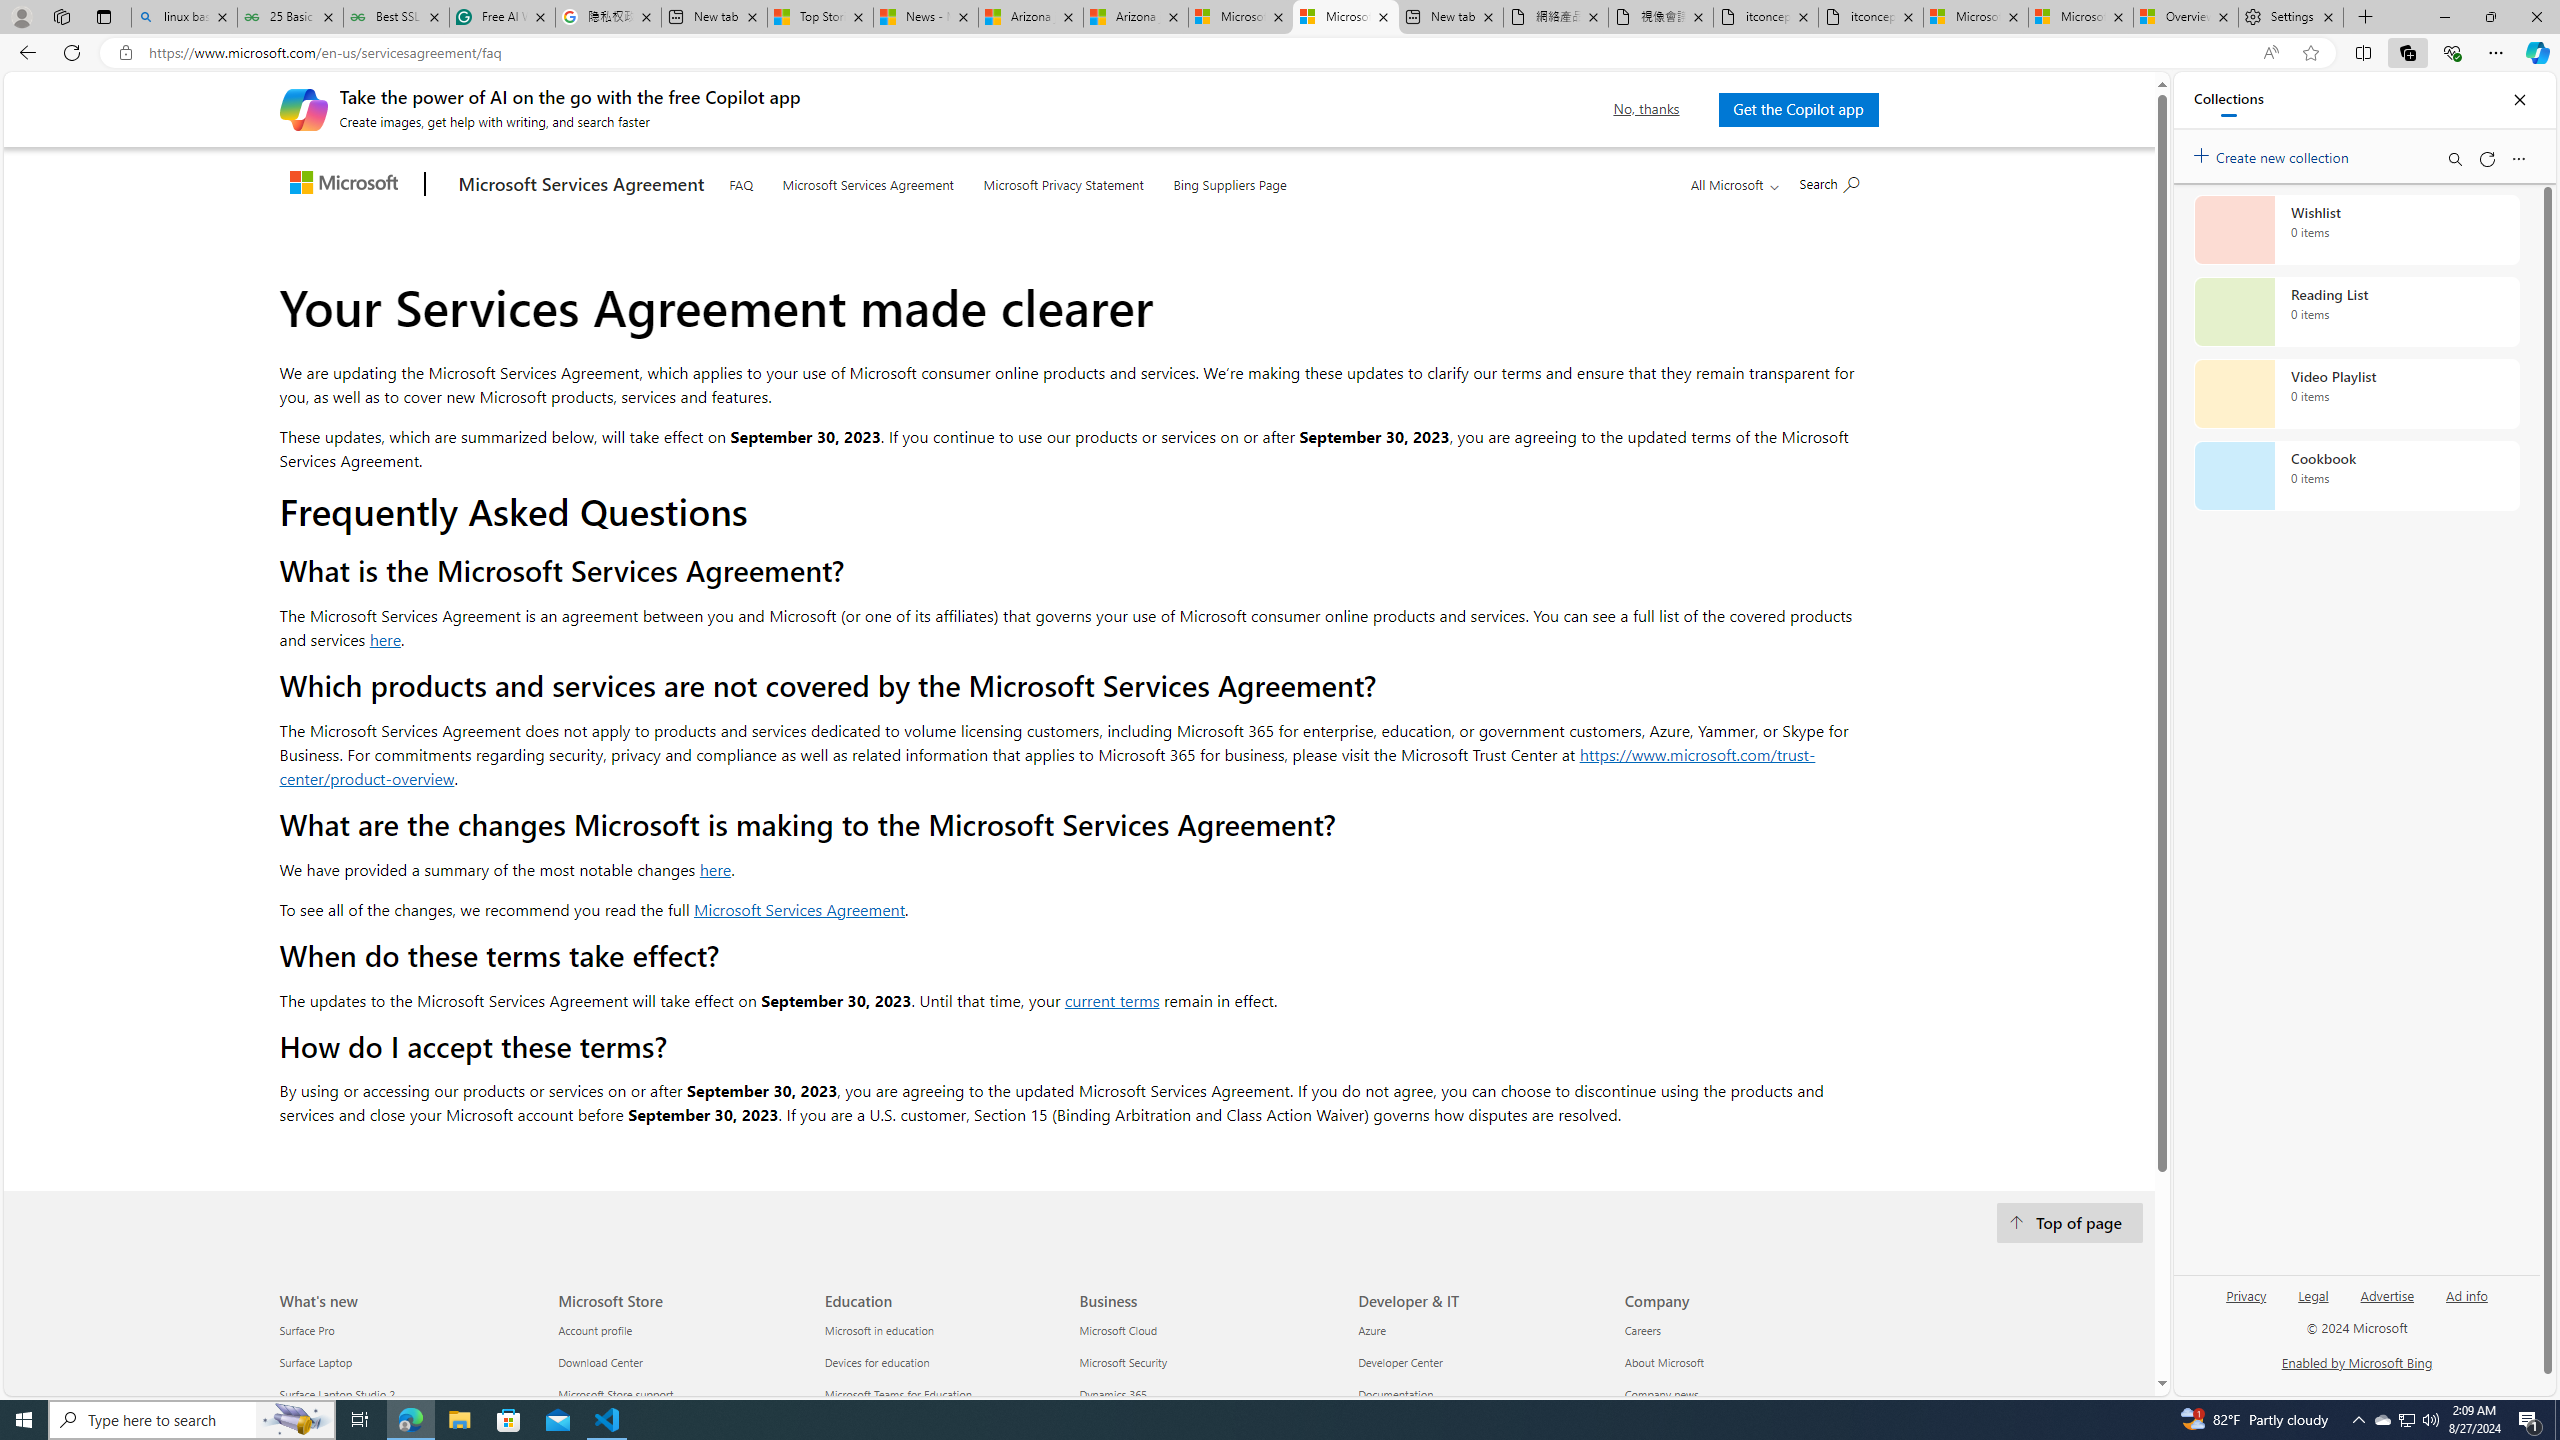 The image size is (2560, 1440). Describe the element at coordinates (2069, 1223) in the screenshot. I see `Top of page` at that location.